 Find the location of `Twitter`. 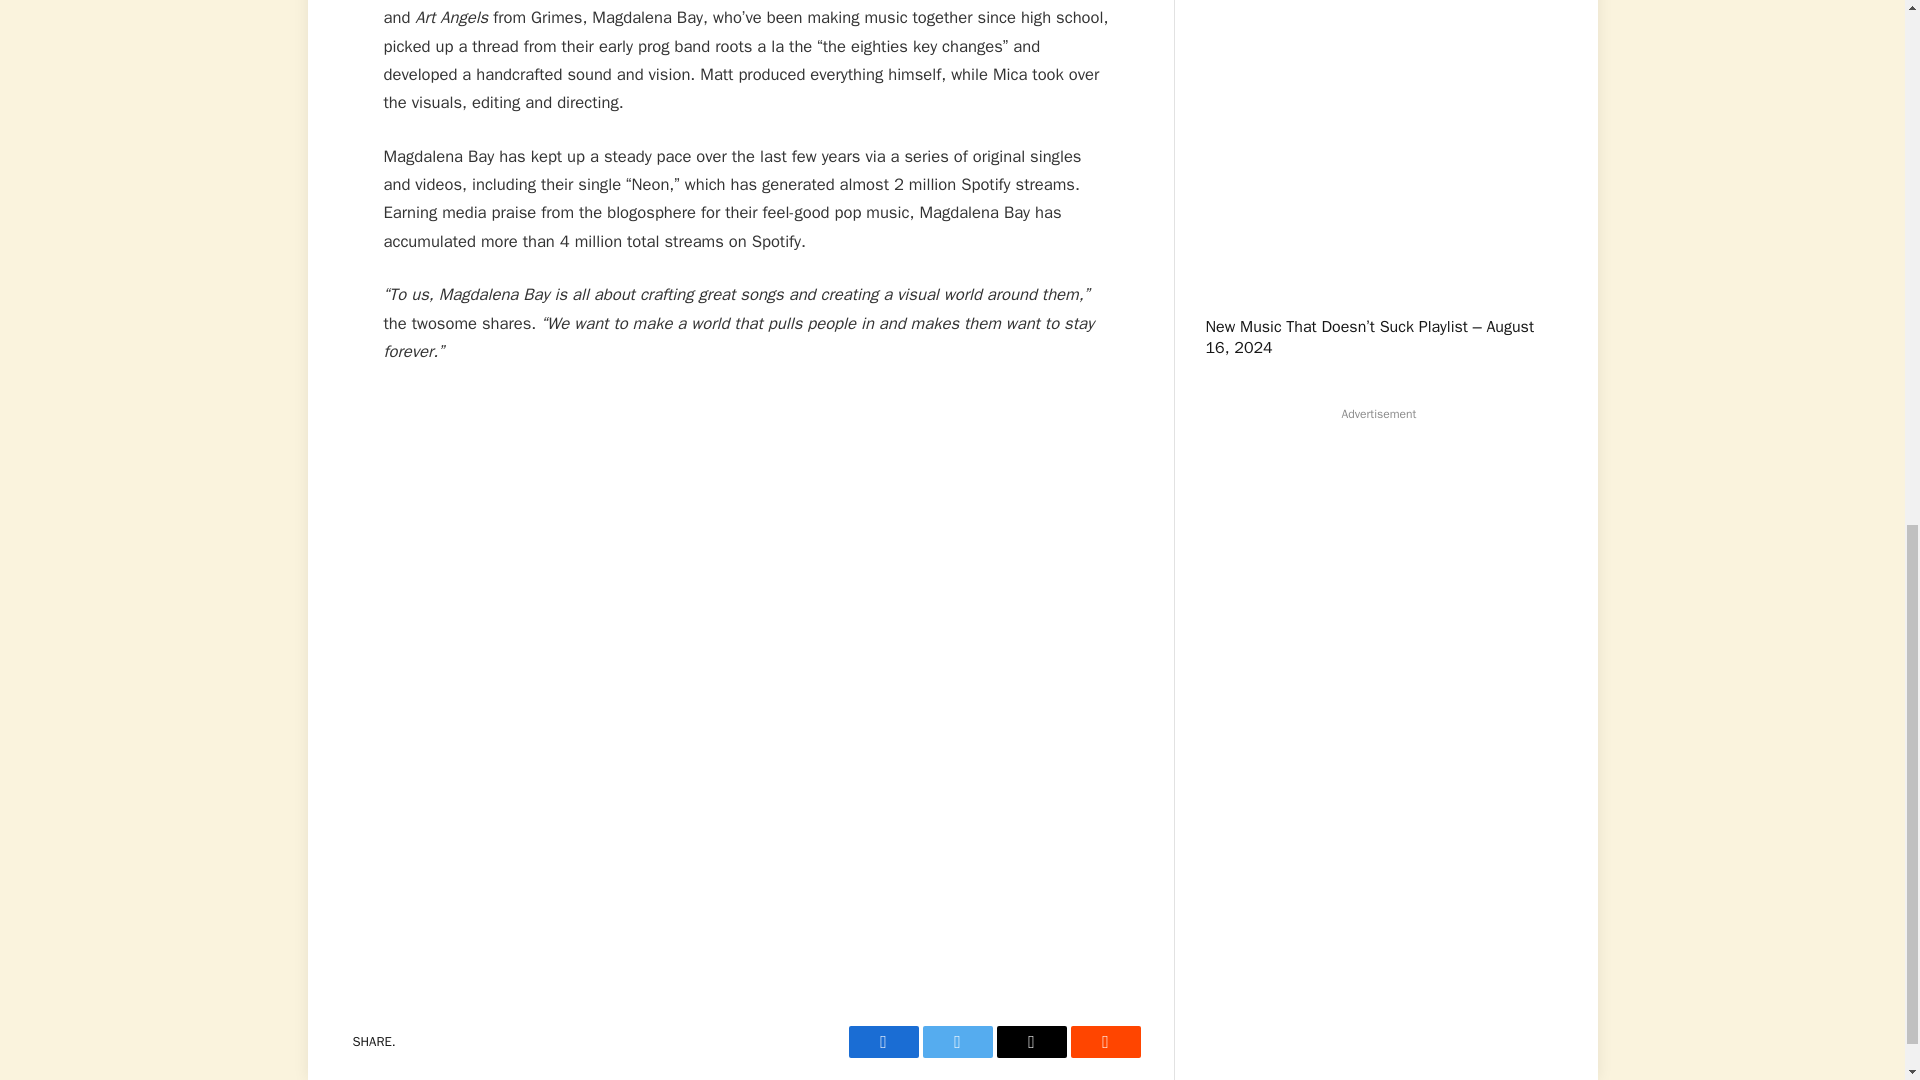

Twitter is located at coordinates (956, 1042).